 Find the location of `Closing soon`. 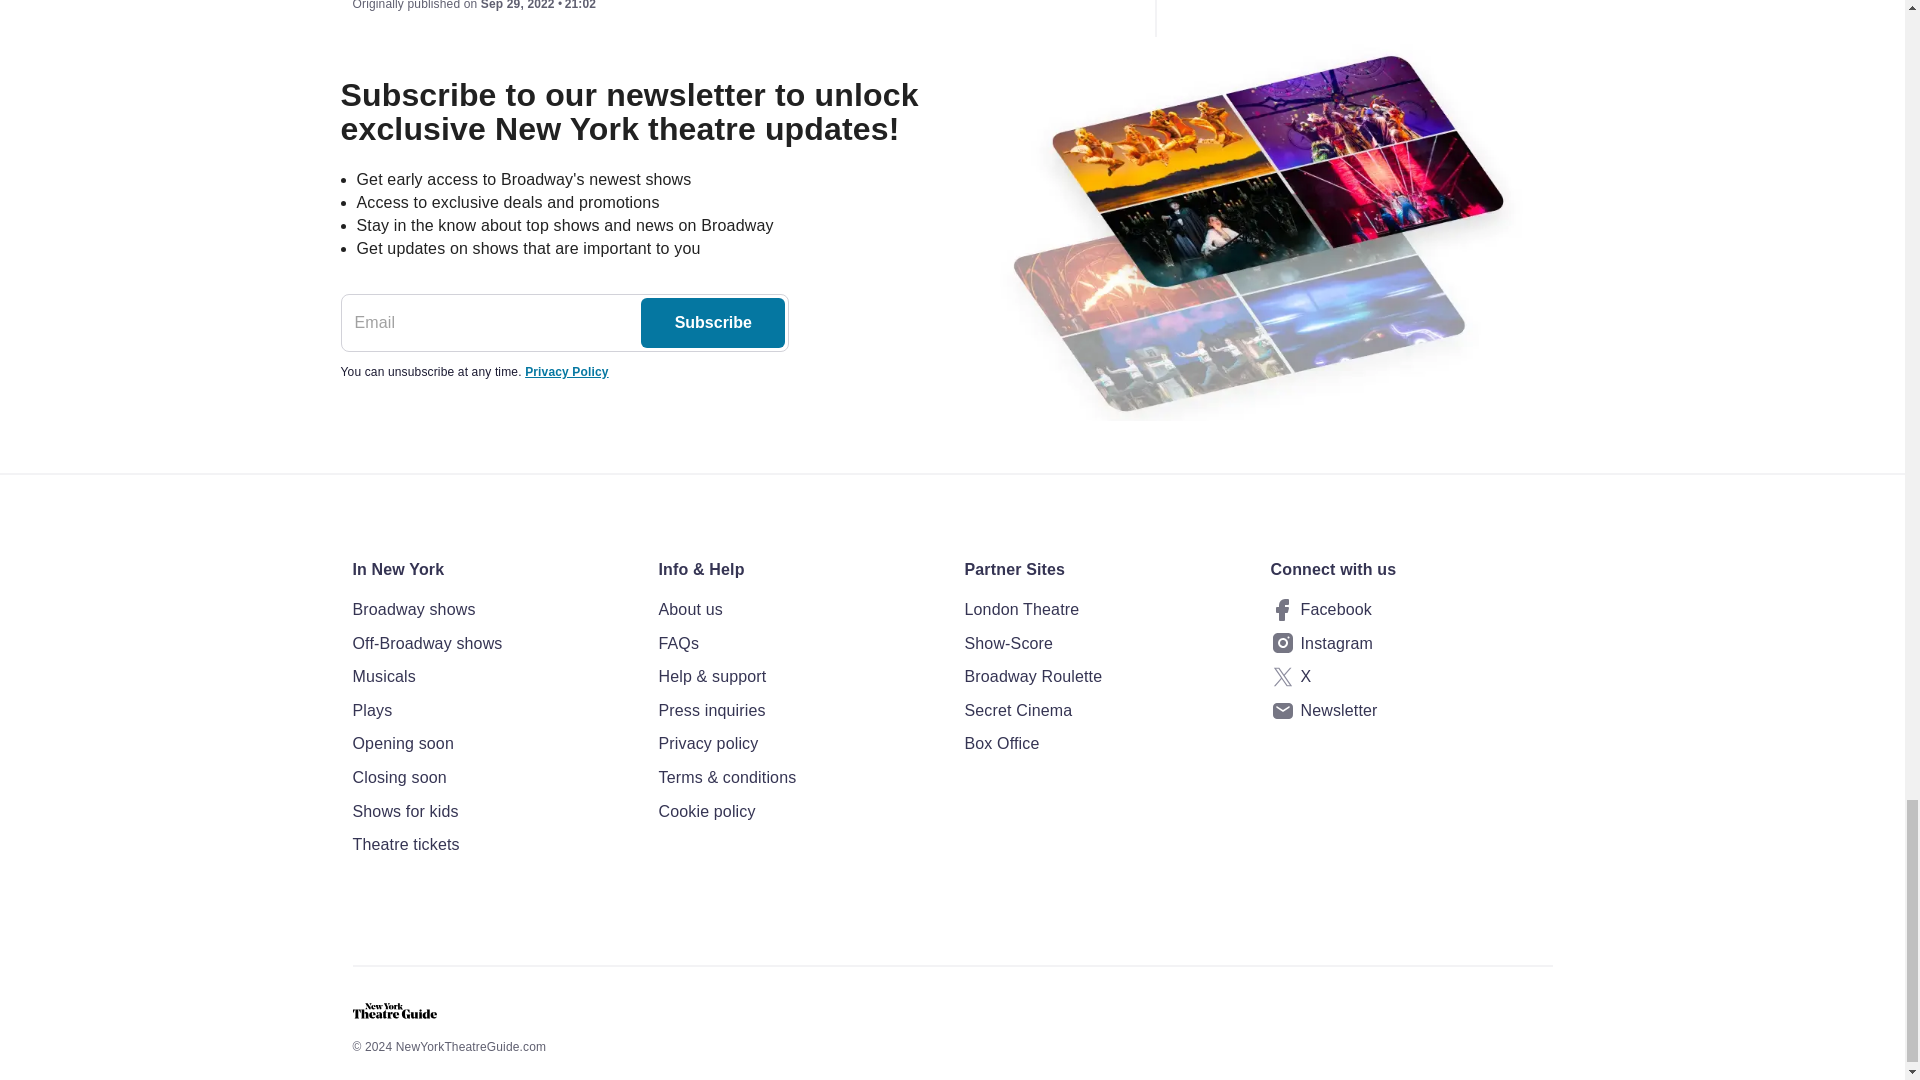

Closing soon is located at coordinates (492, 777).